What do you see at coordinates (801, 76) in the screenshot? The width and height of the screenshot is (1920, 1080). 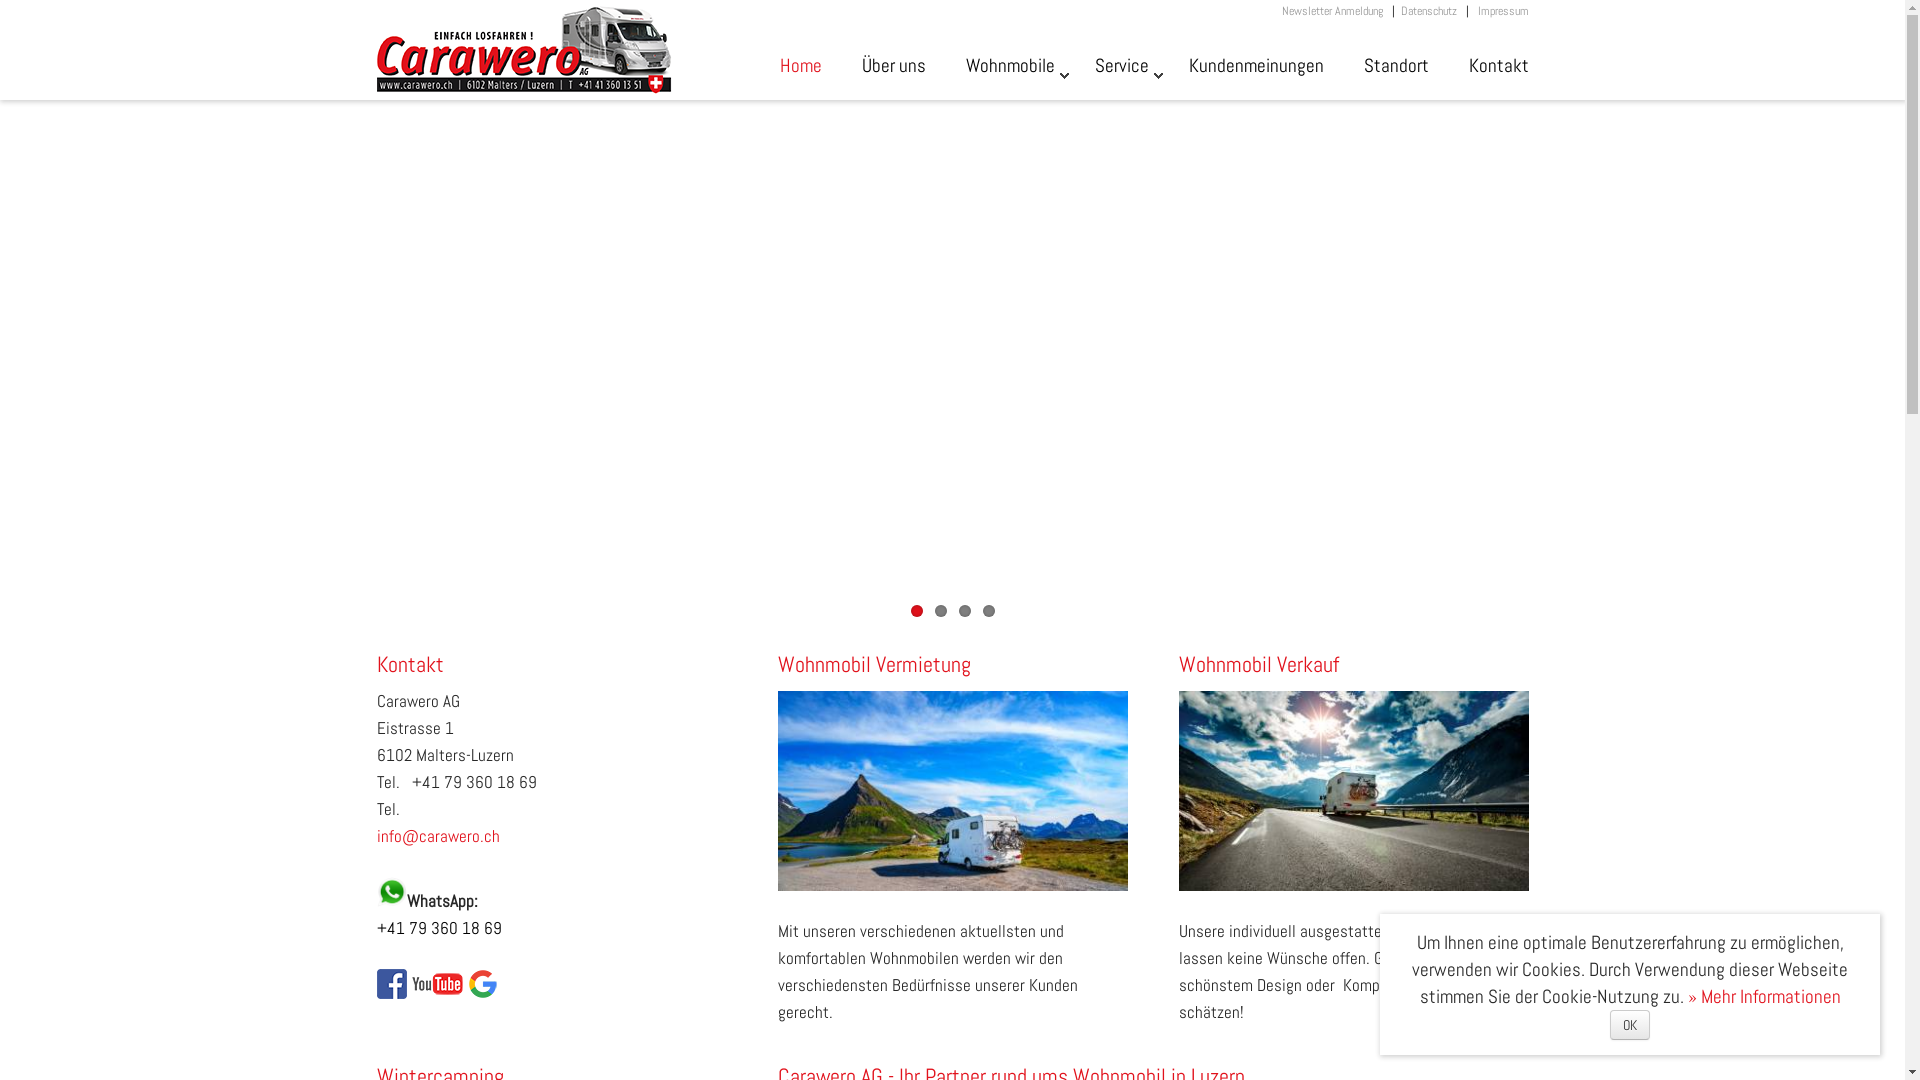 I see `Home` at bounding box center [801, 76].